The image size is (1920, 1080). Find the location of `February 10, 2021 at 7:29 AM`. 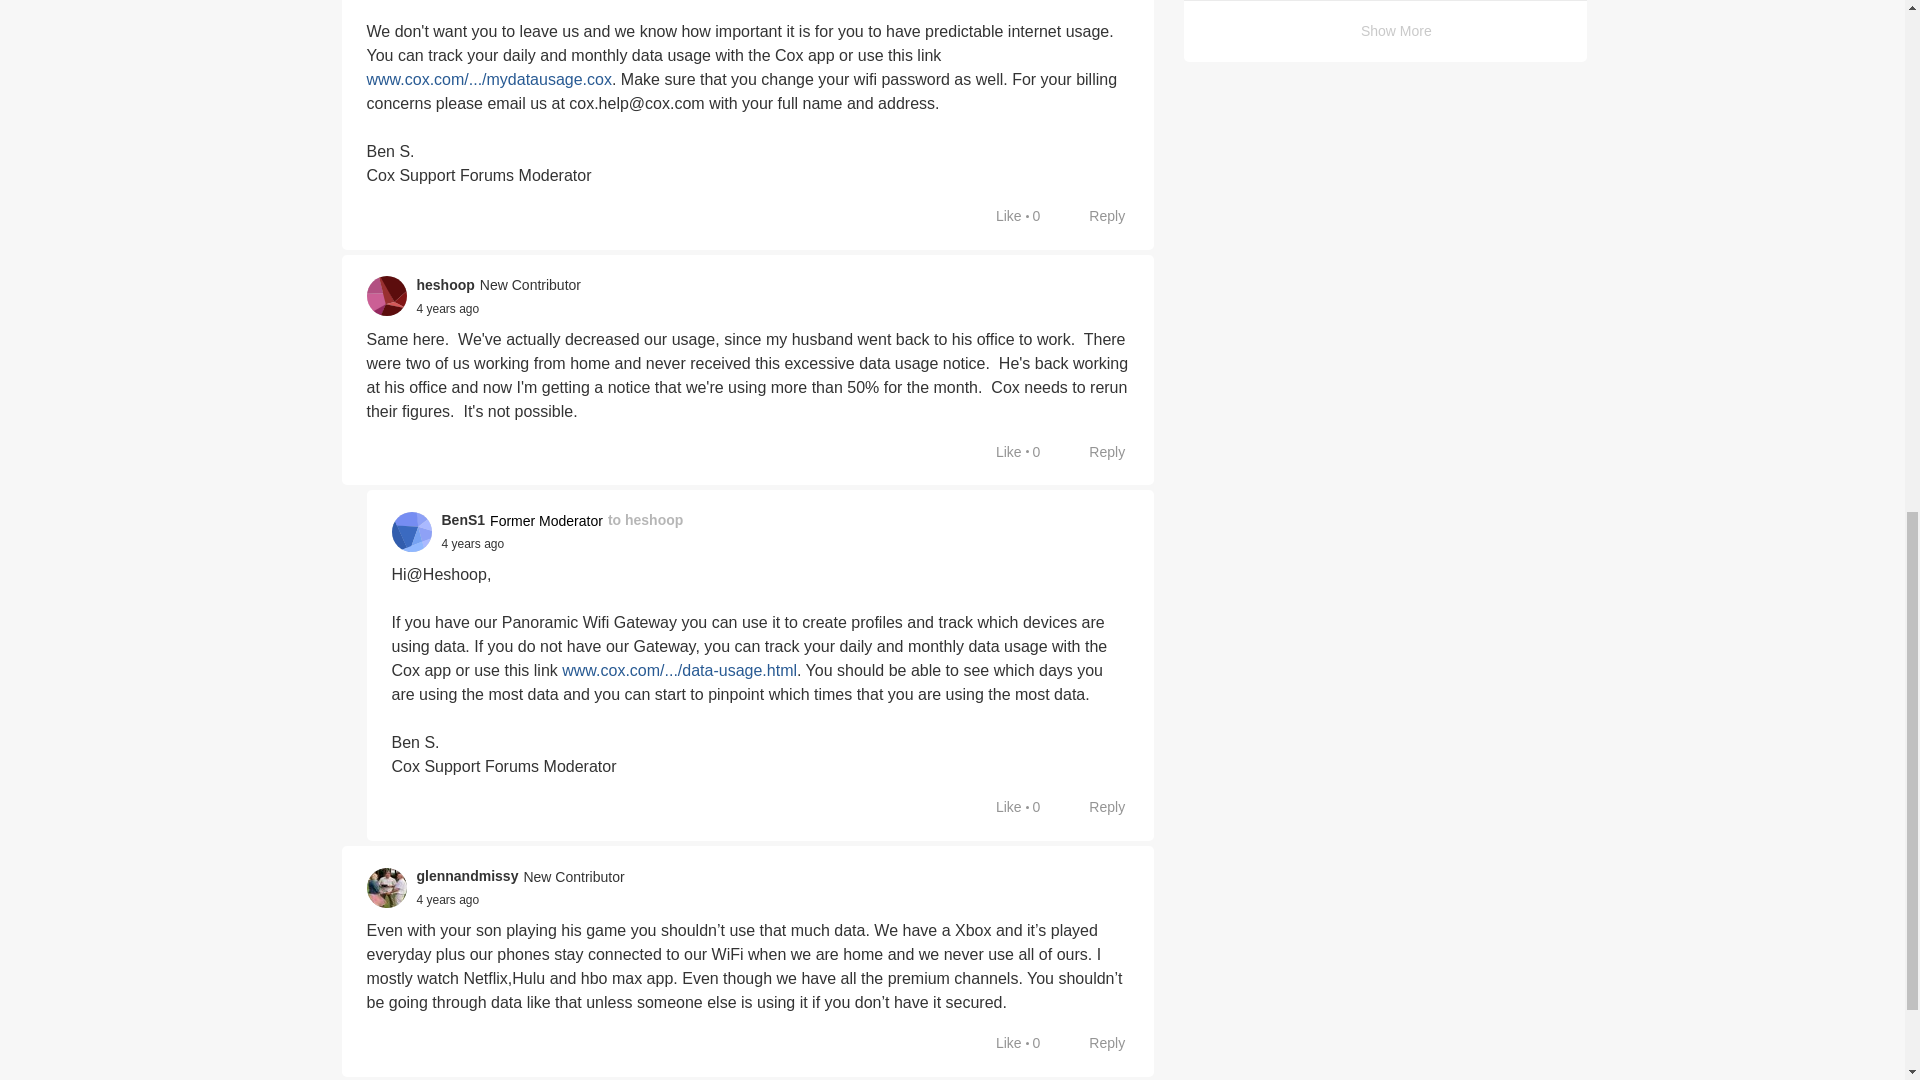

February 10, 2021 at 7:29 AM is located at coordinates (447, 309).